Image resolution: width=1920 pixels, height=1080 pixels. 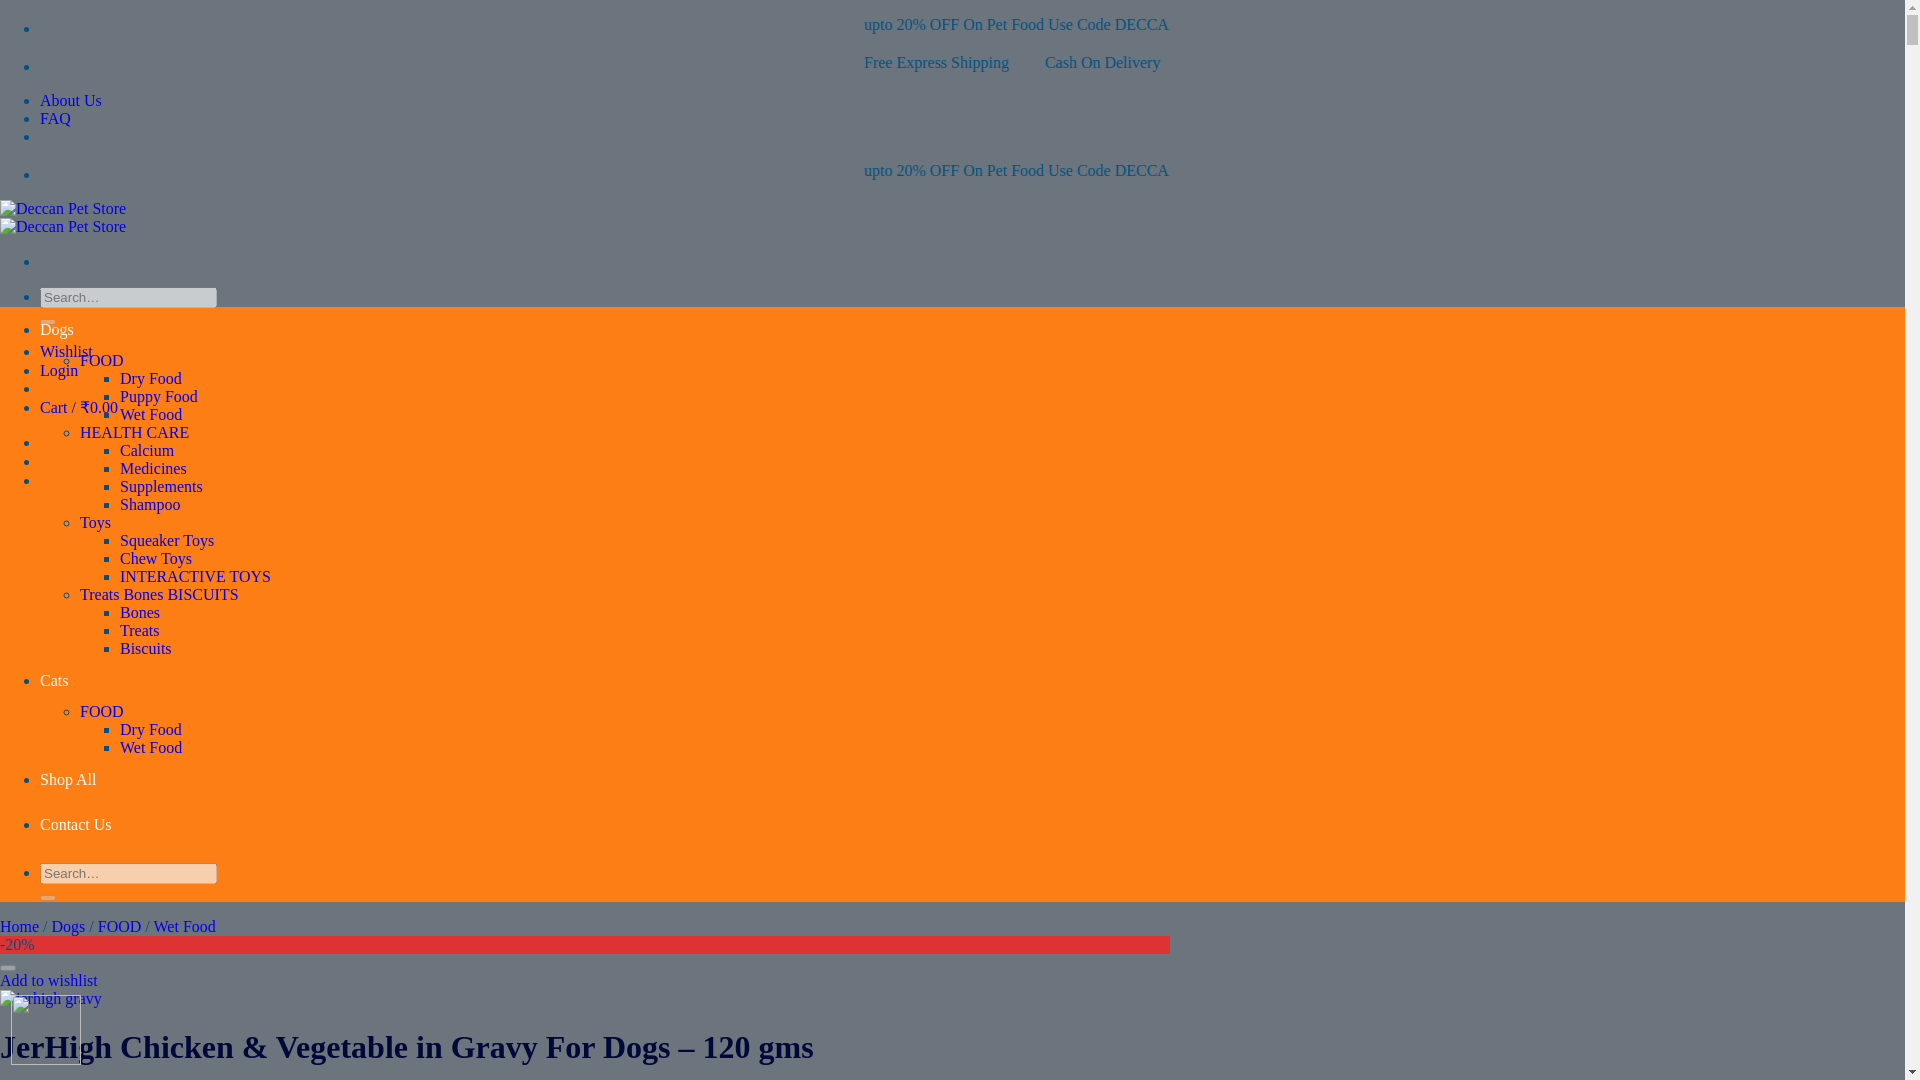 What do you see at coordinates (161, 486) in the screenshot?
I see `Supplements` at bounding box center [161, 486].